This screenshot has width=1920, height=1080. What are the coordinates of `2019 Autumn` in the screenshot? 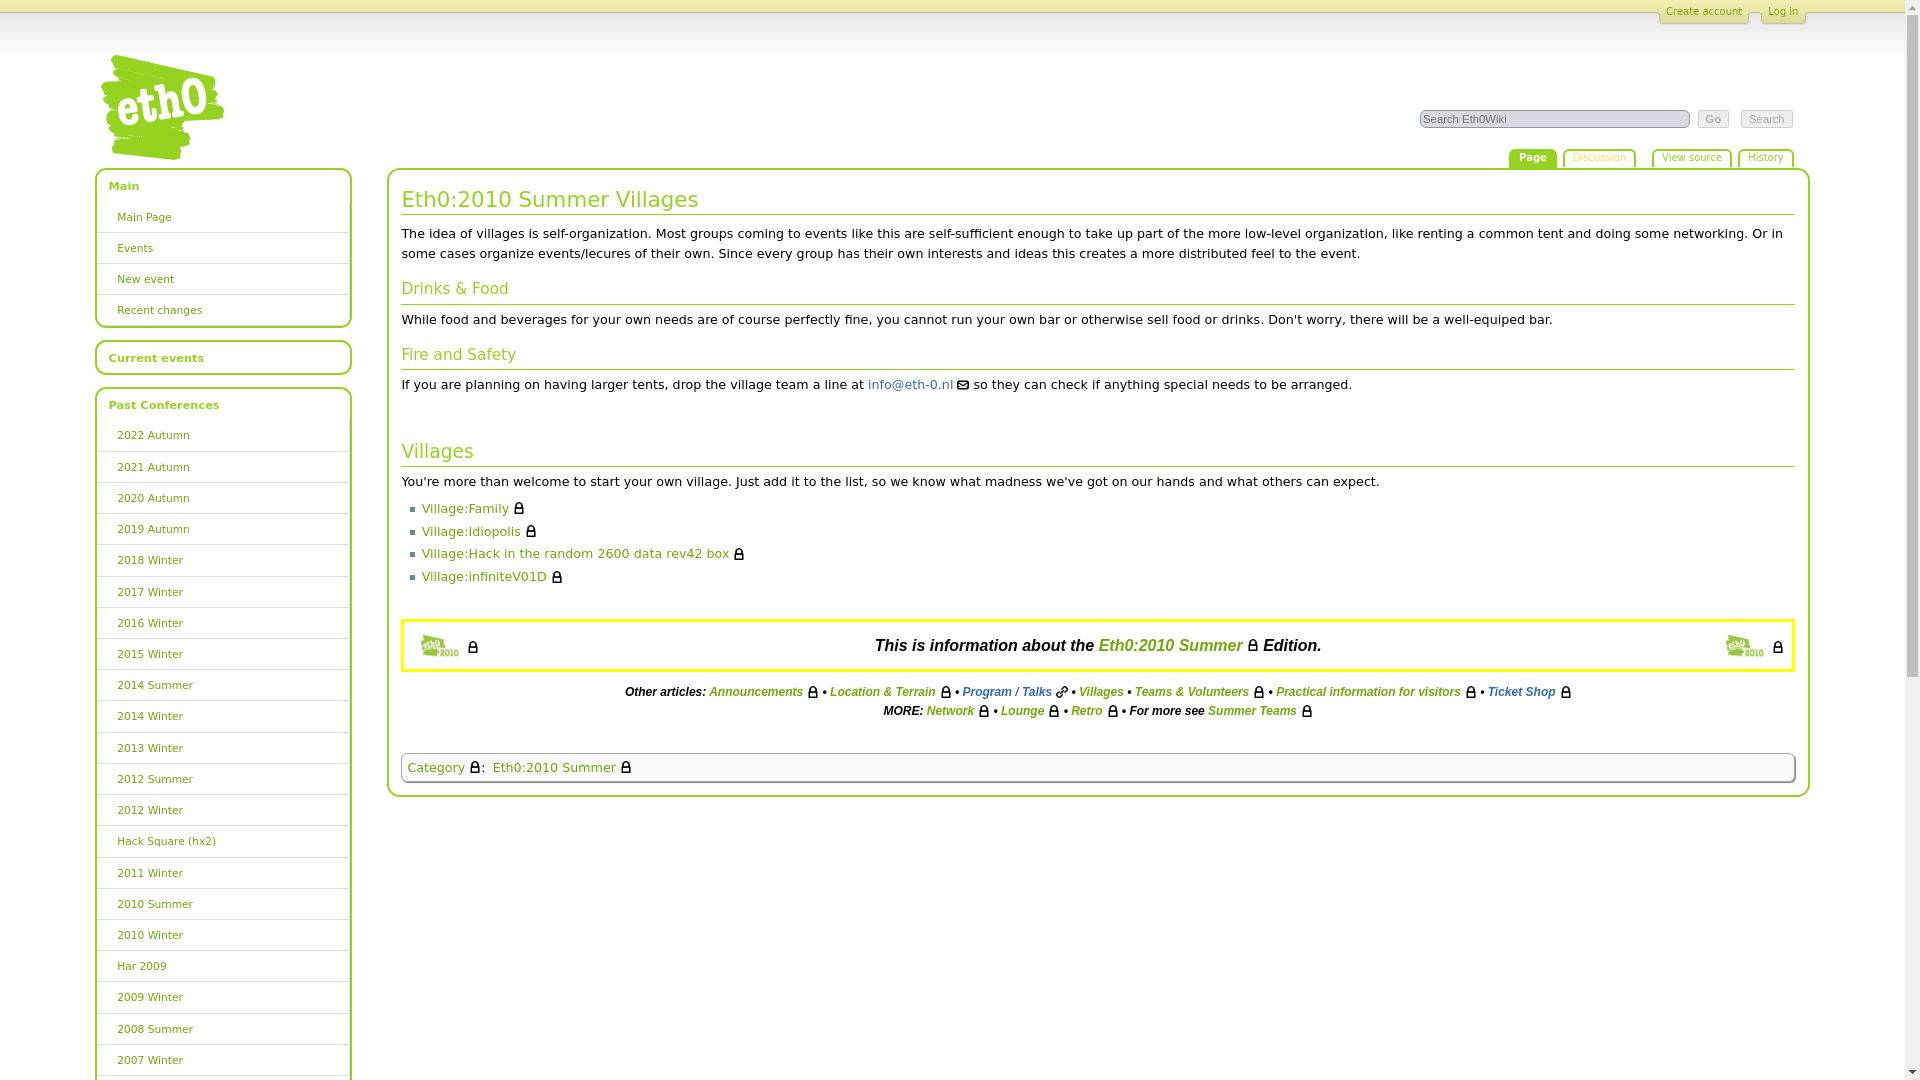 It's located at (223, 530).